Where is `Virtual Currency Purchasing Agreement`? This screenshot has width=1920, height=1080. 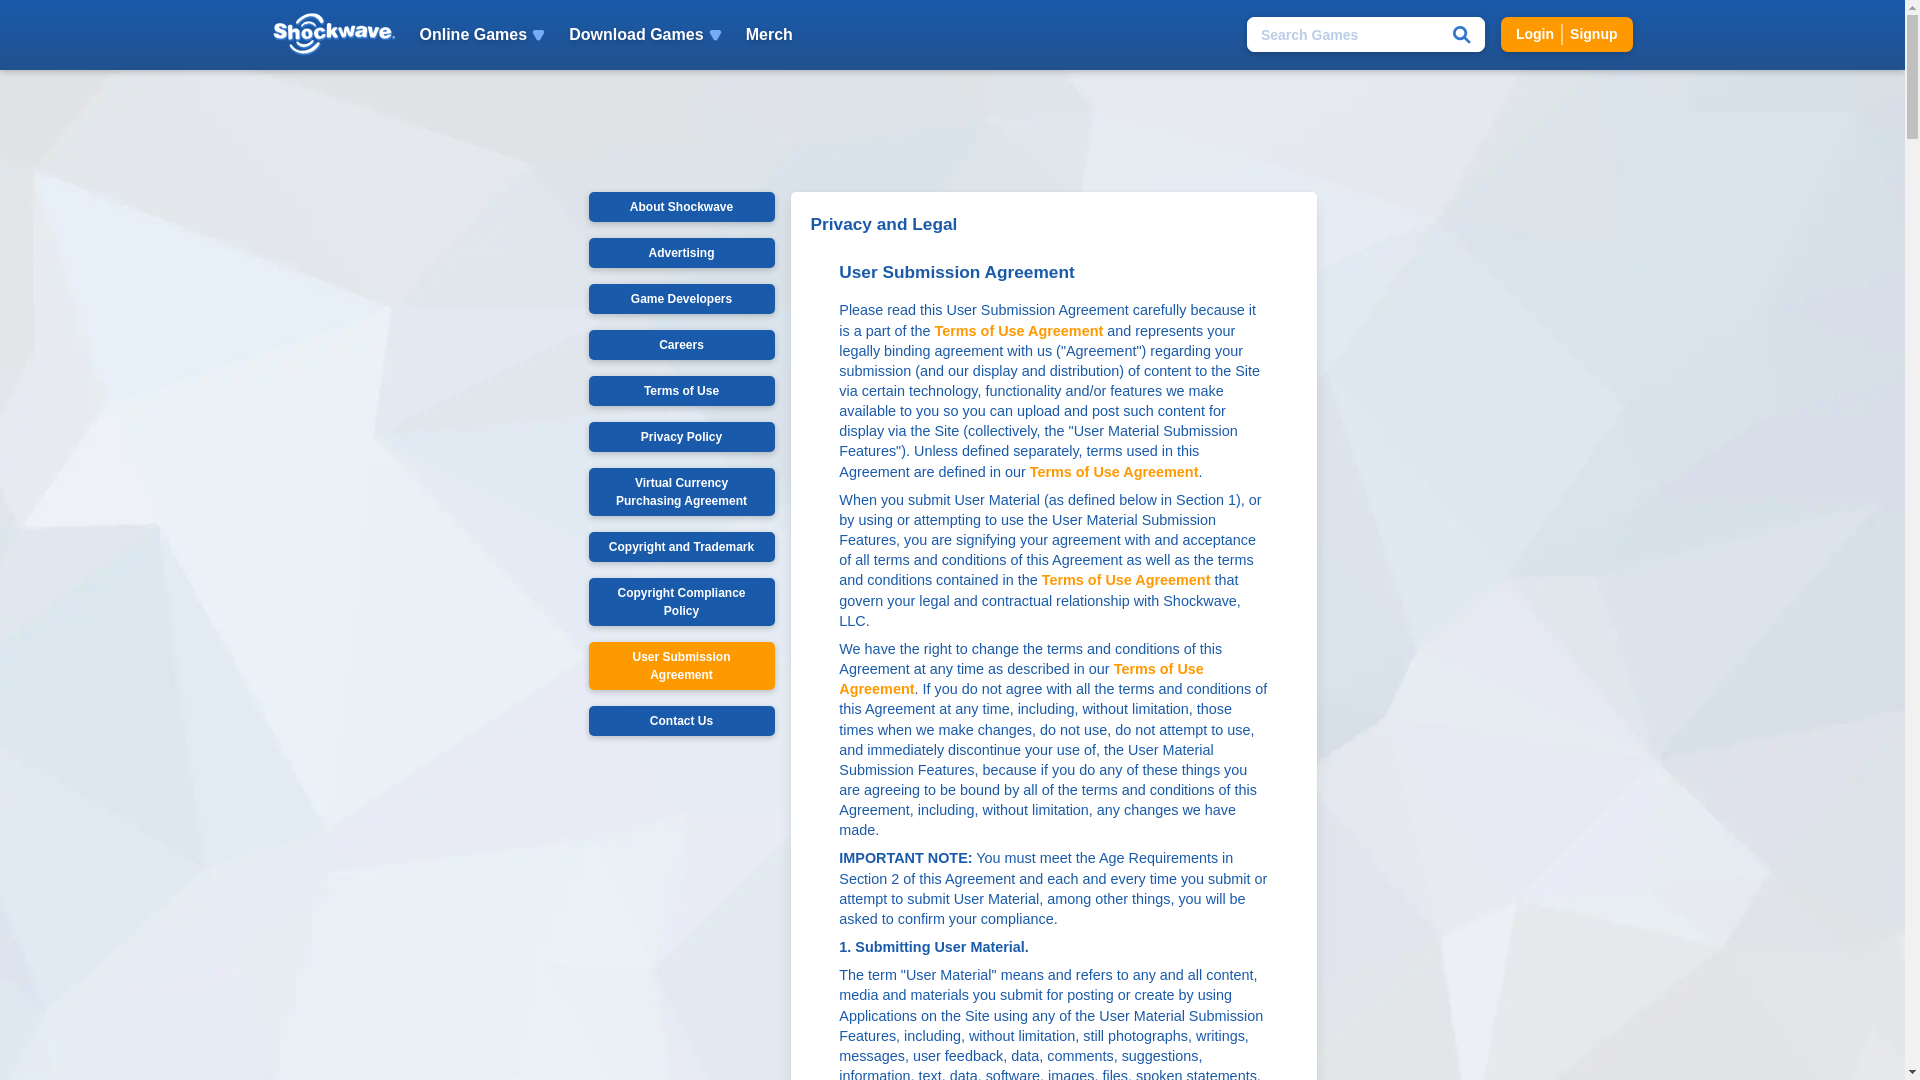
Virtual Currency Purchasing Agreement is located at coordinates (1567, 34).